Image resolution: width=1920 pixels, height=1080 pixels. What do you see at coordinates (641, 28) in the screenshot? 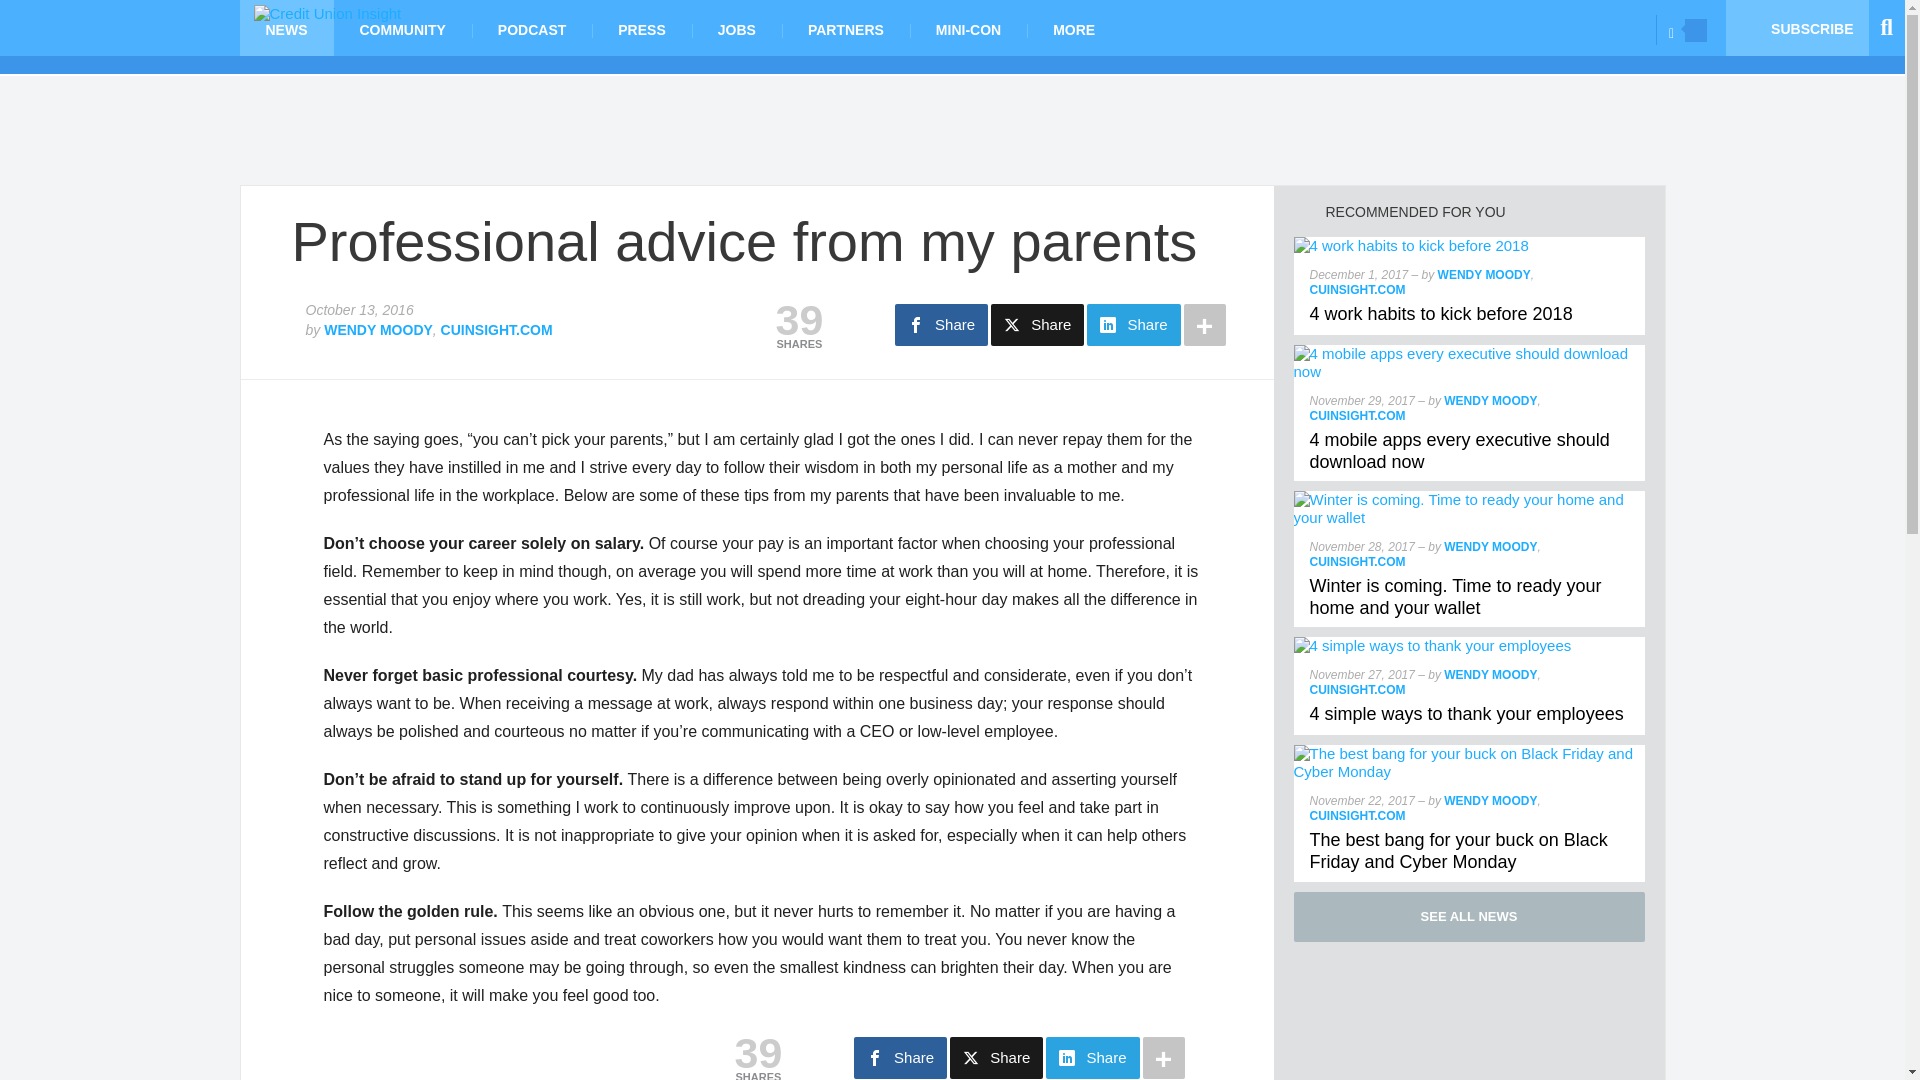
I see `PRESS` at bounding box center [641, 28].